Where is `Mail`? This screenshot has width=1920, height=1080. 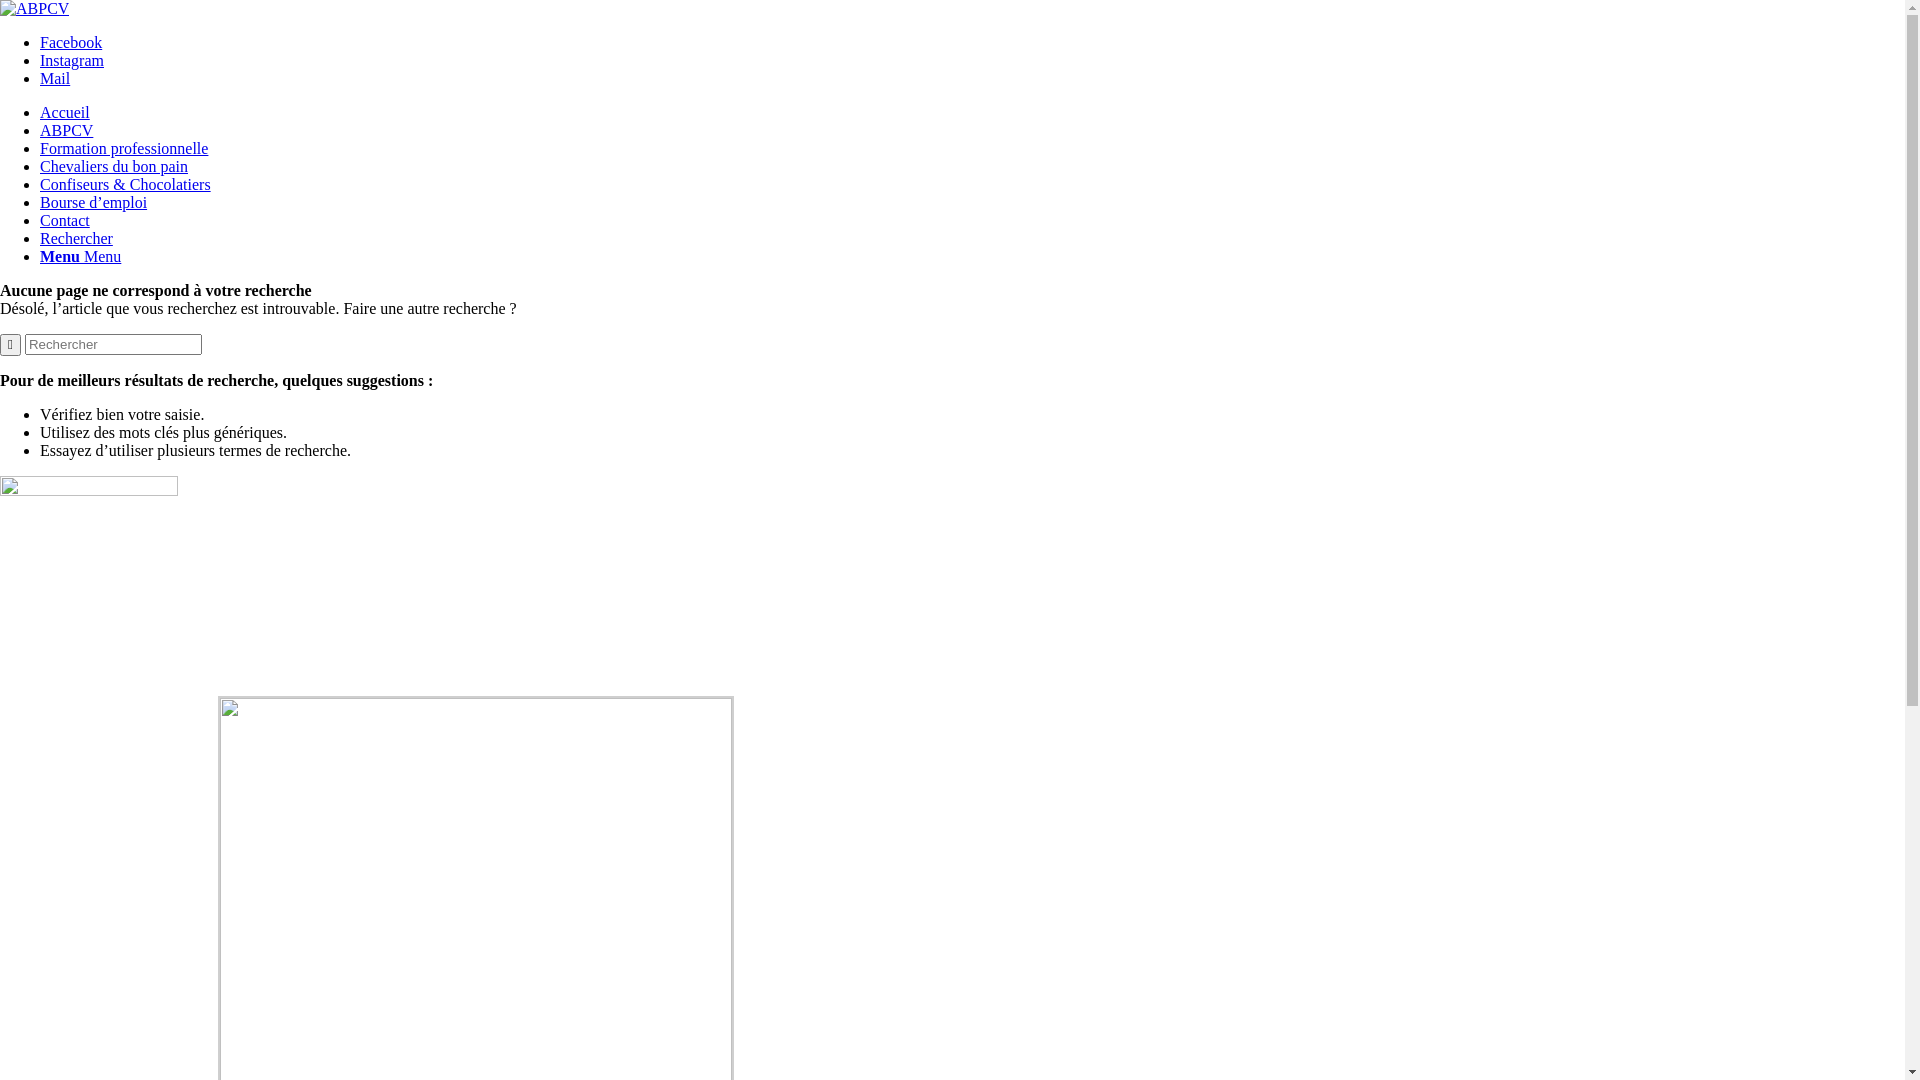
Mail is located at coordinates (55, 78).